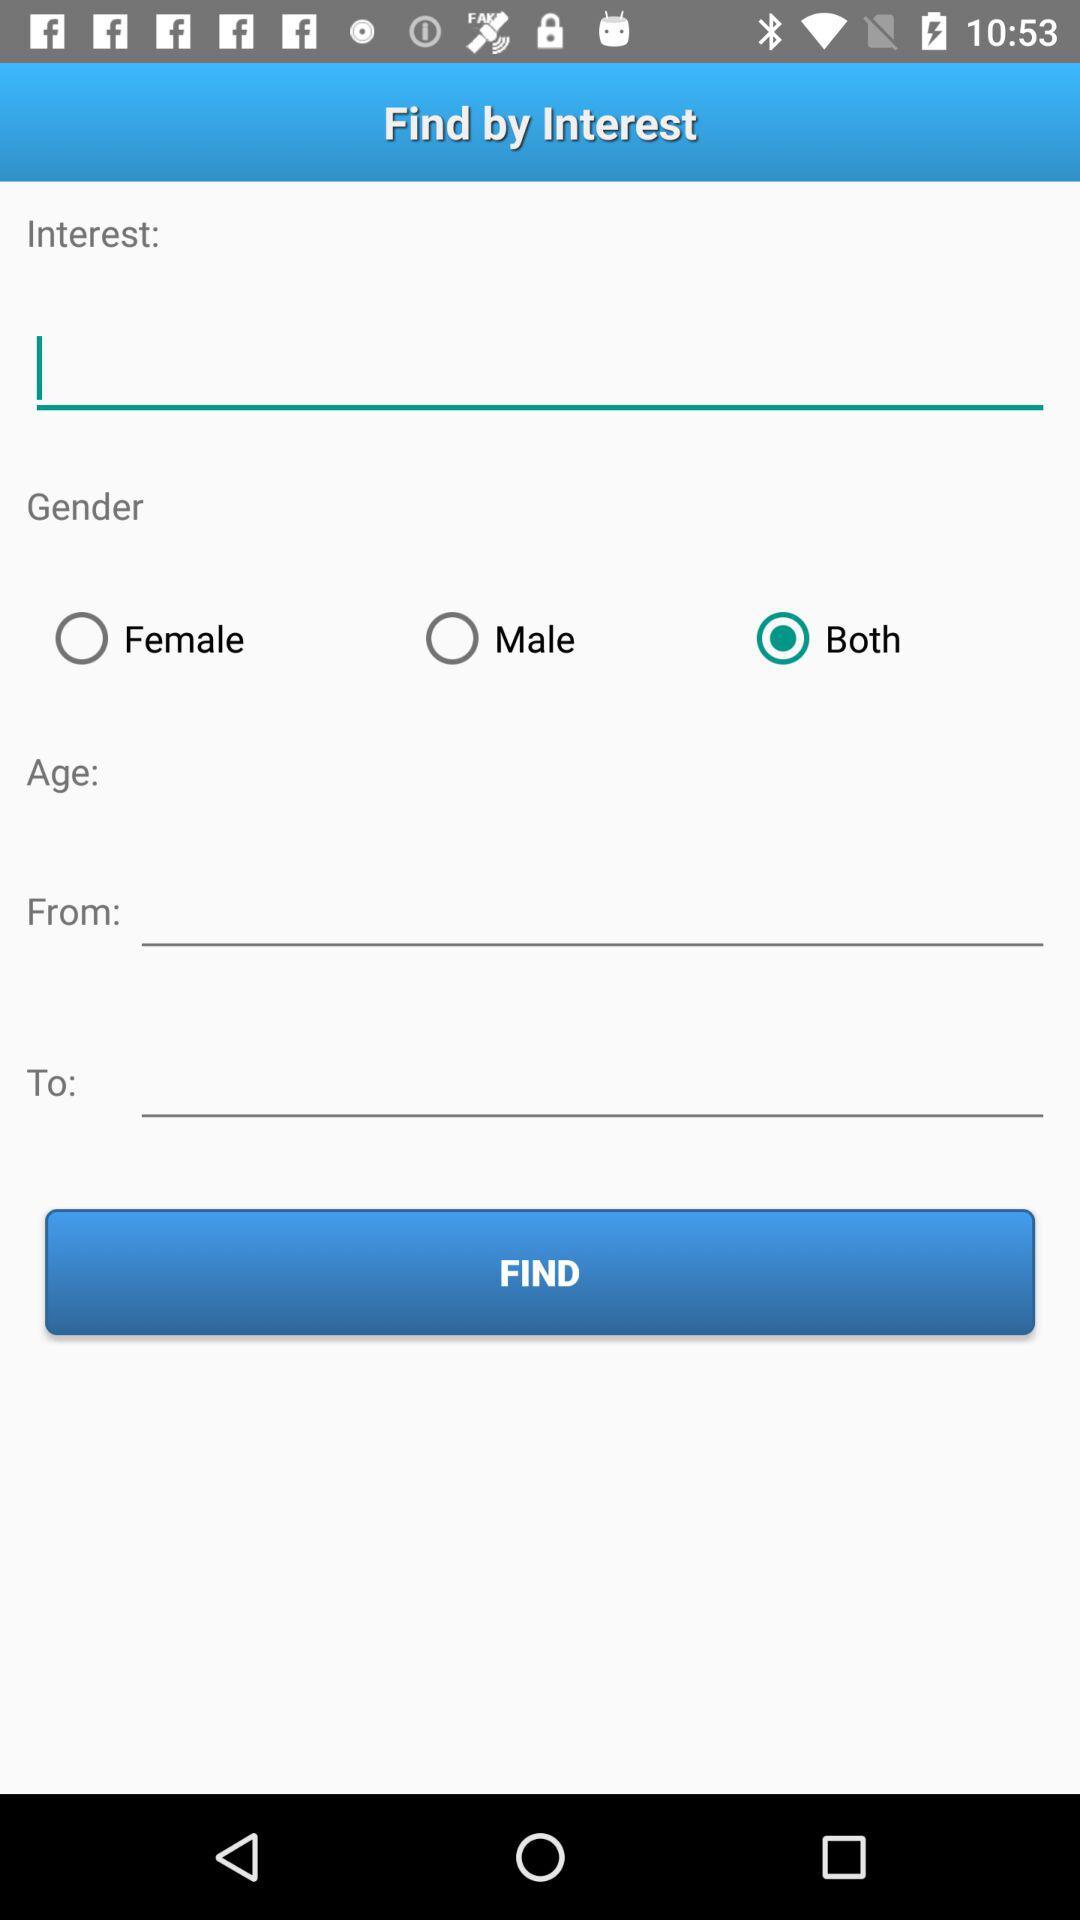 The height and width of the screenshot is (1920, 1080). I want to click on click item above the age: icon, so click(211, 638).